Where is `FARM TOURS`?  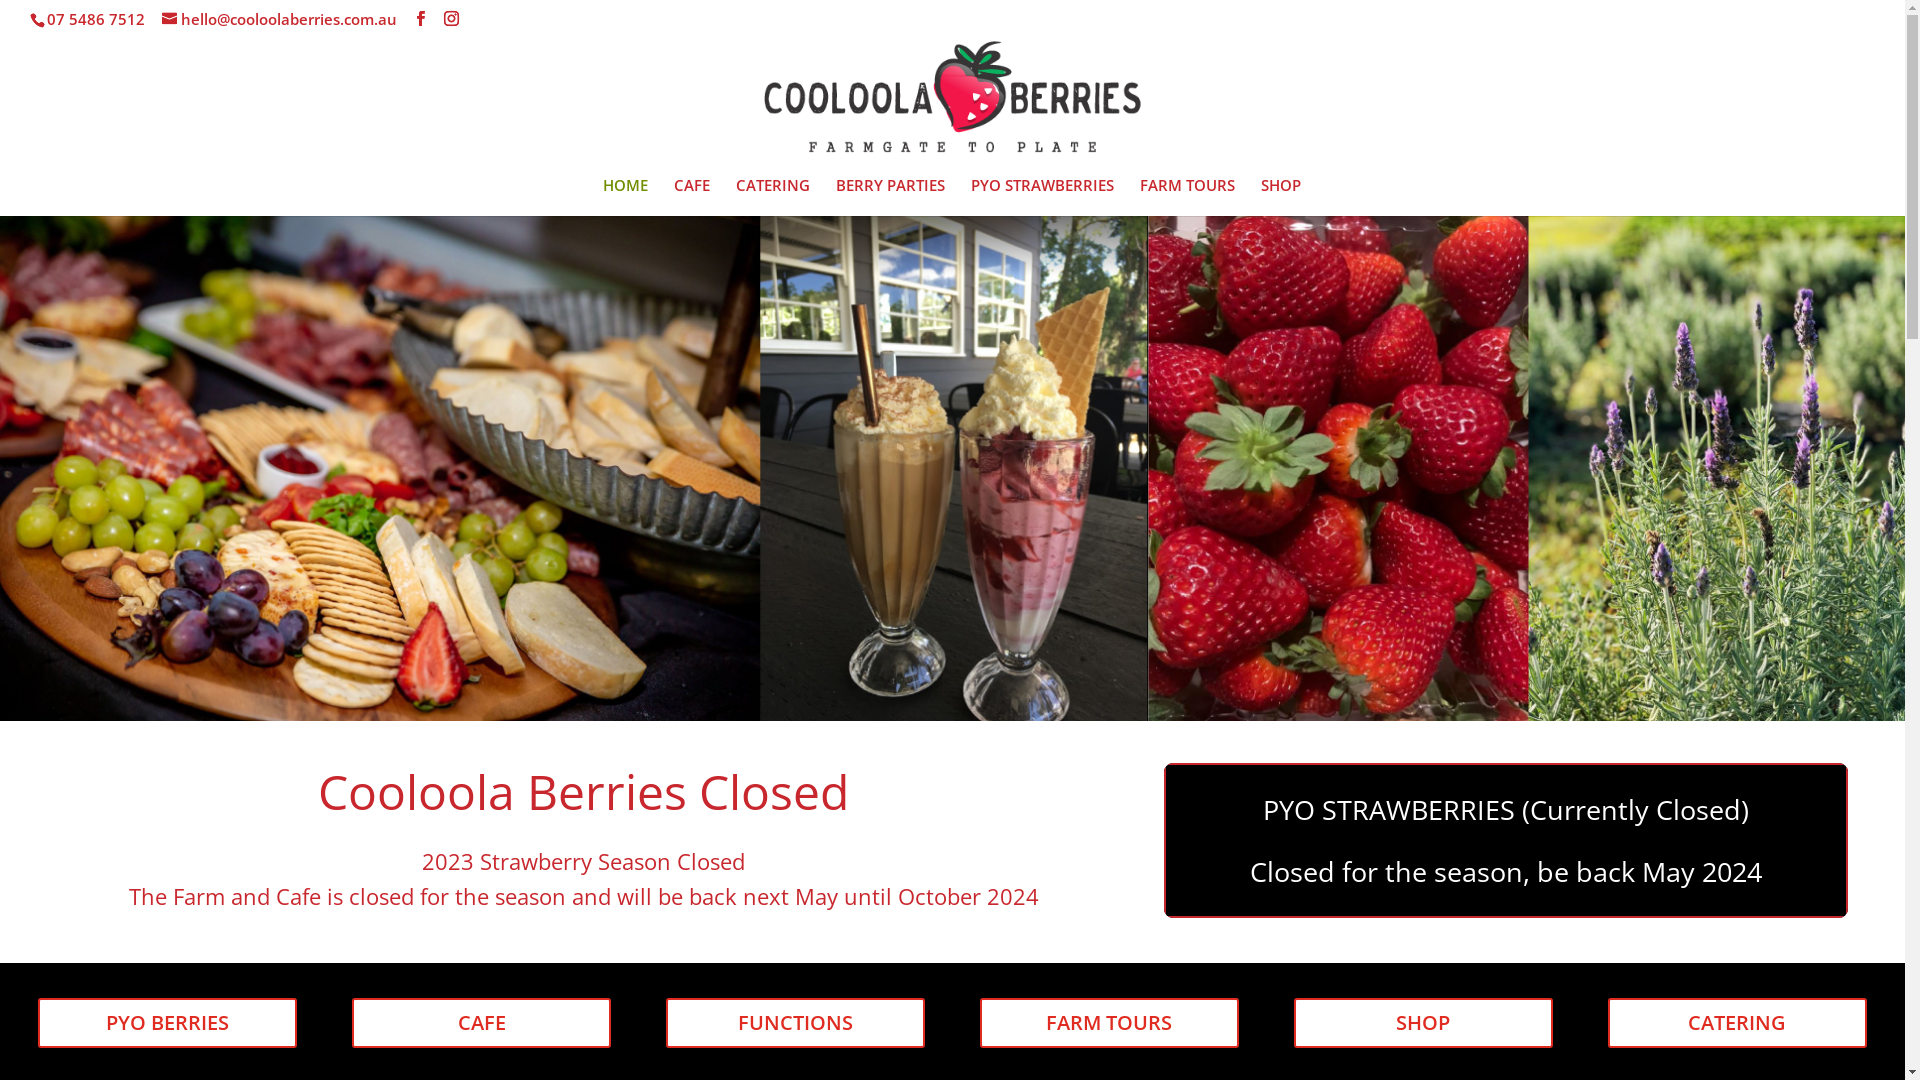
FARM TOURS is located at coordinates (1109, 1023).